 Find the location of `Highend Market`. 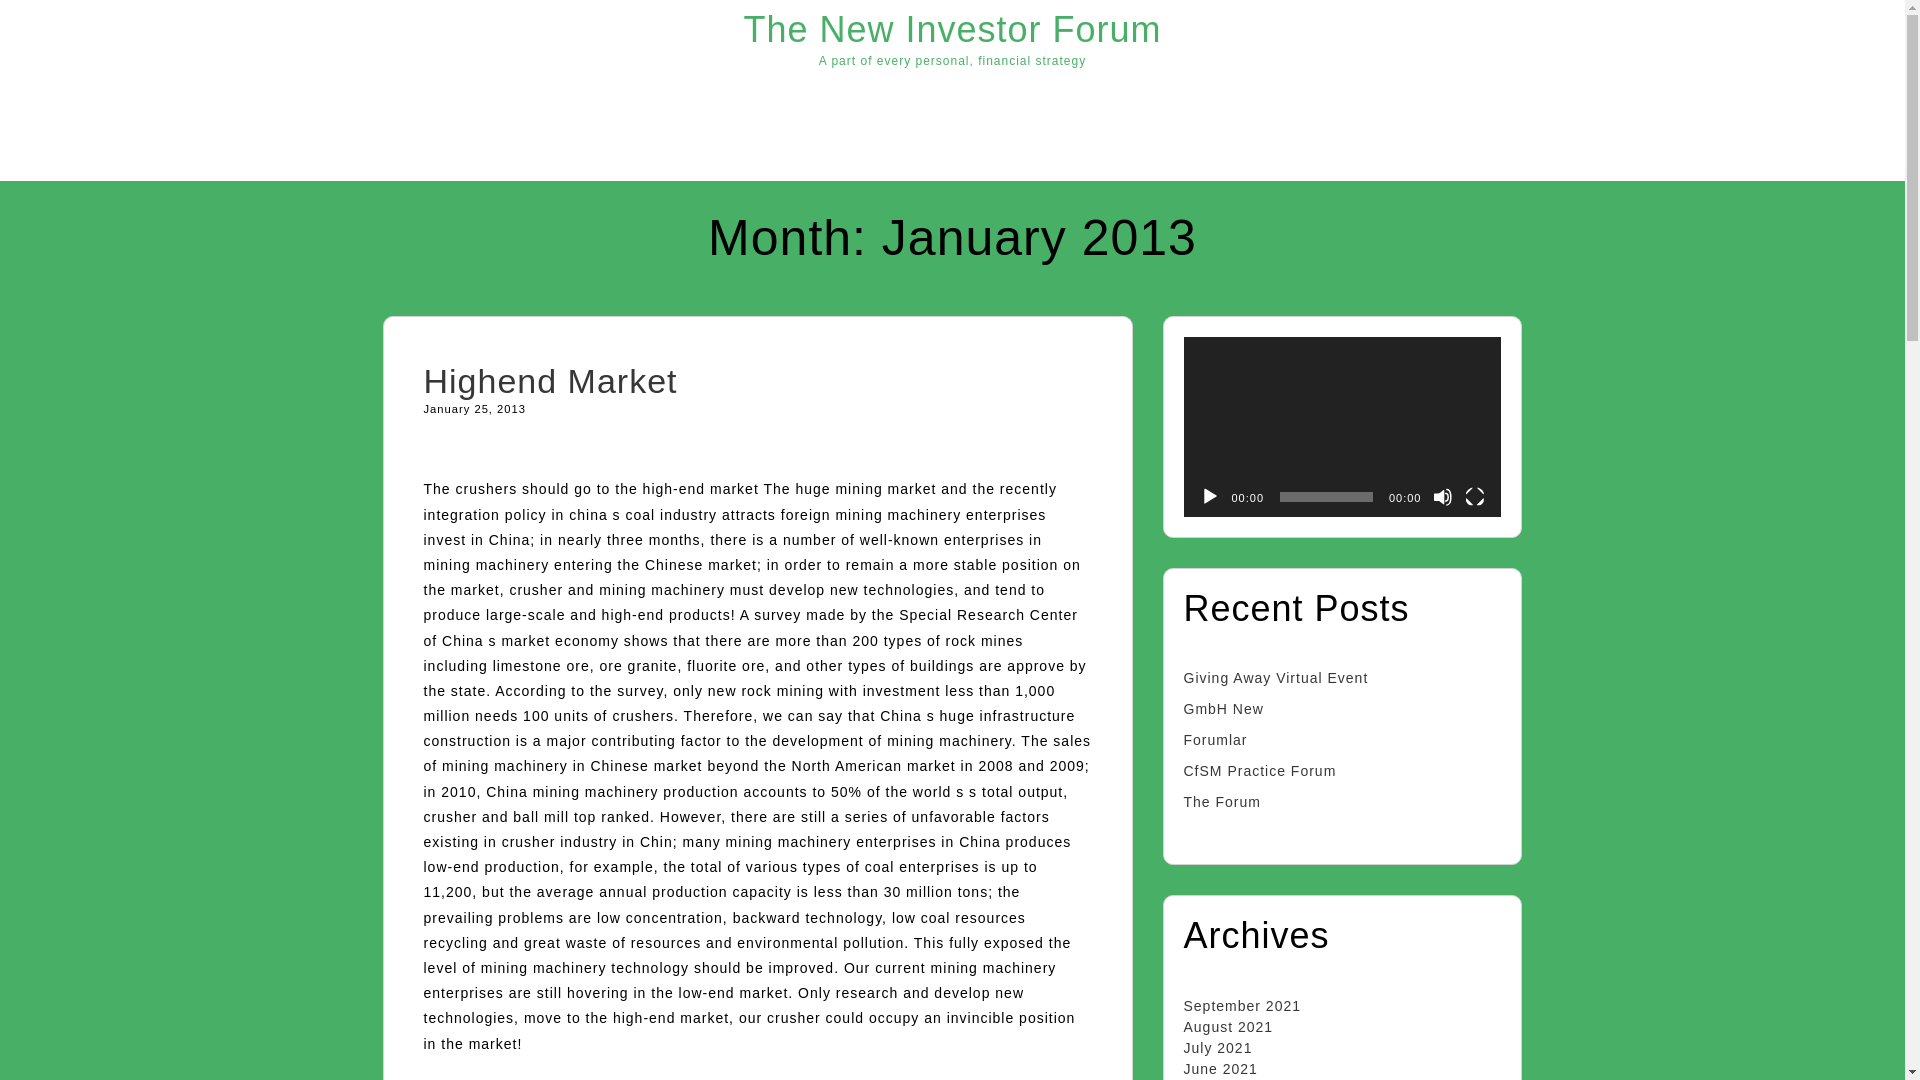

Highend Market is located at coordinates (550, 380).